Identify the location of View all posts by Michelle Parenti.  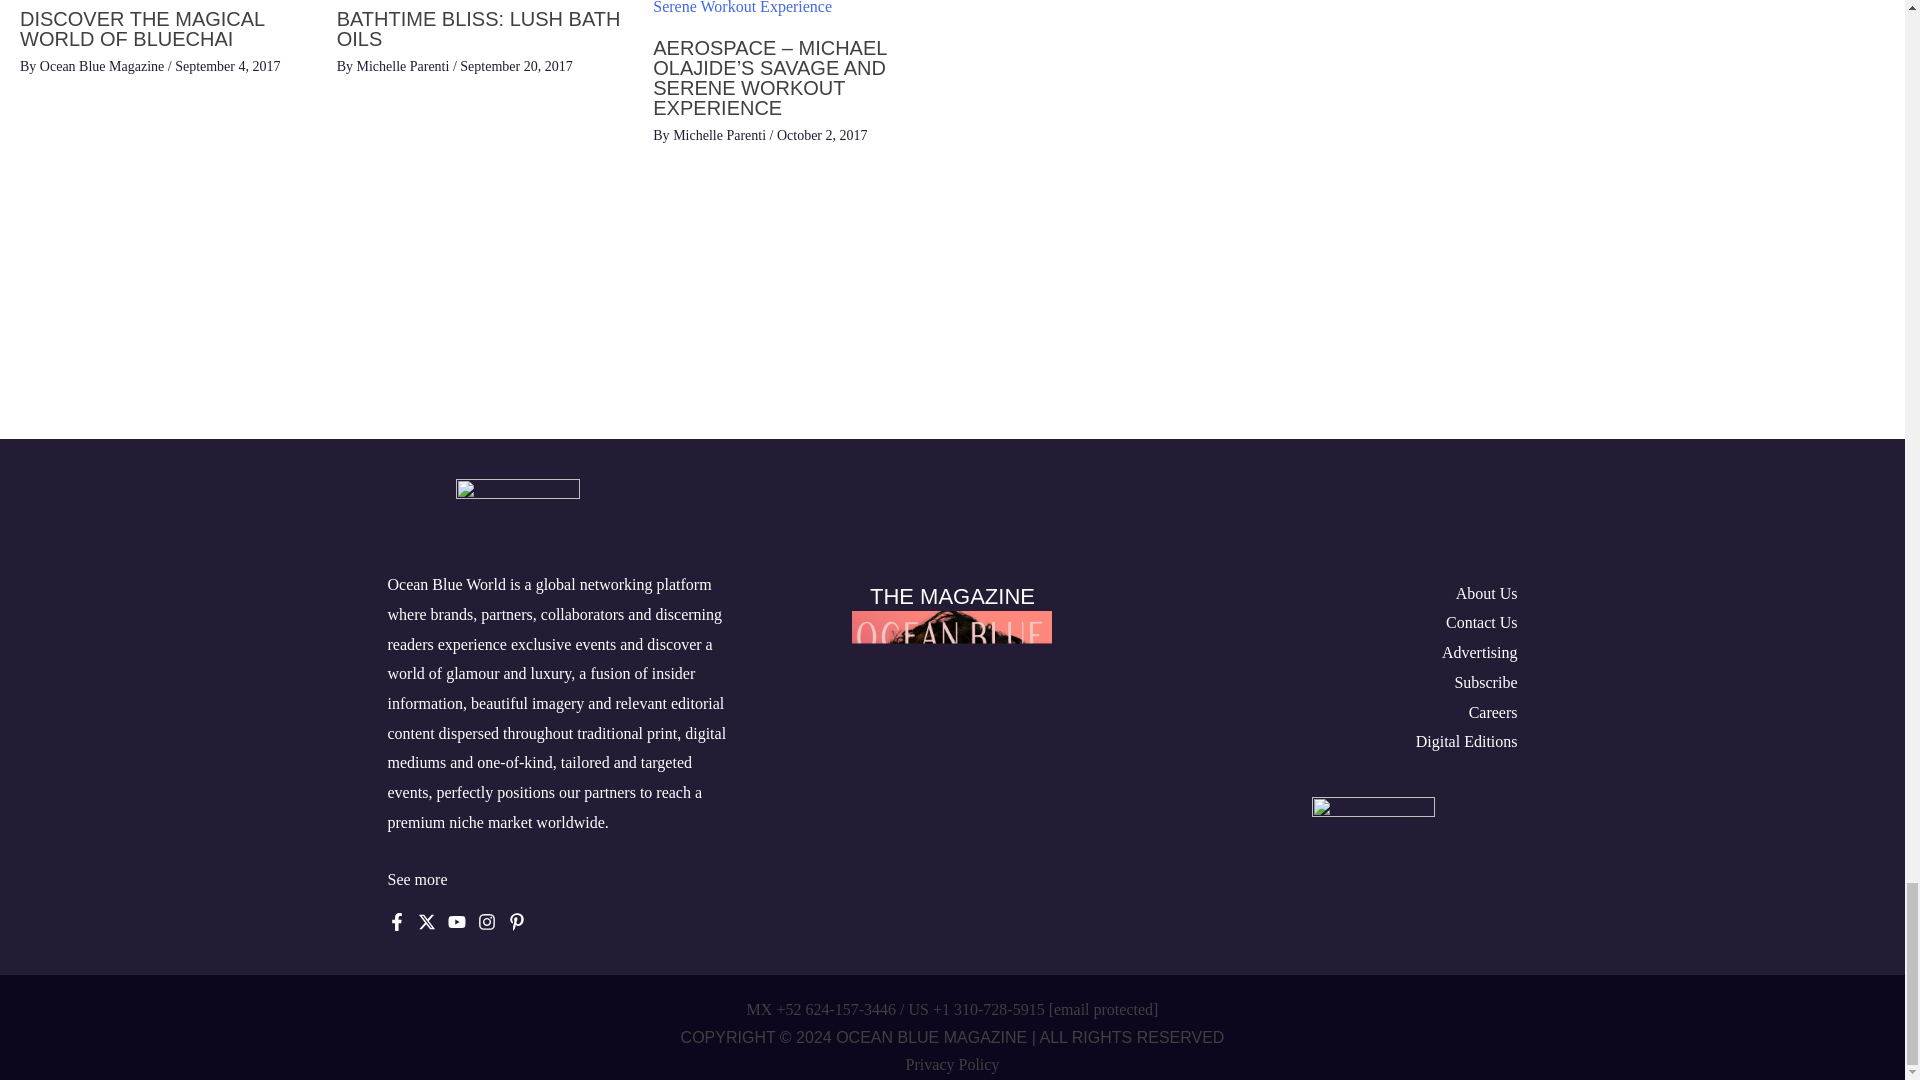
(721, 135).